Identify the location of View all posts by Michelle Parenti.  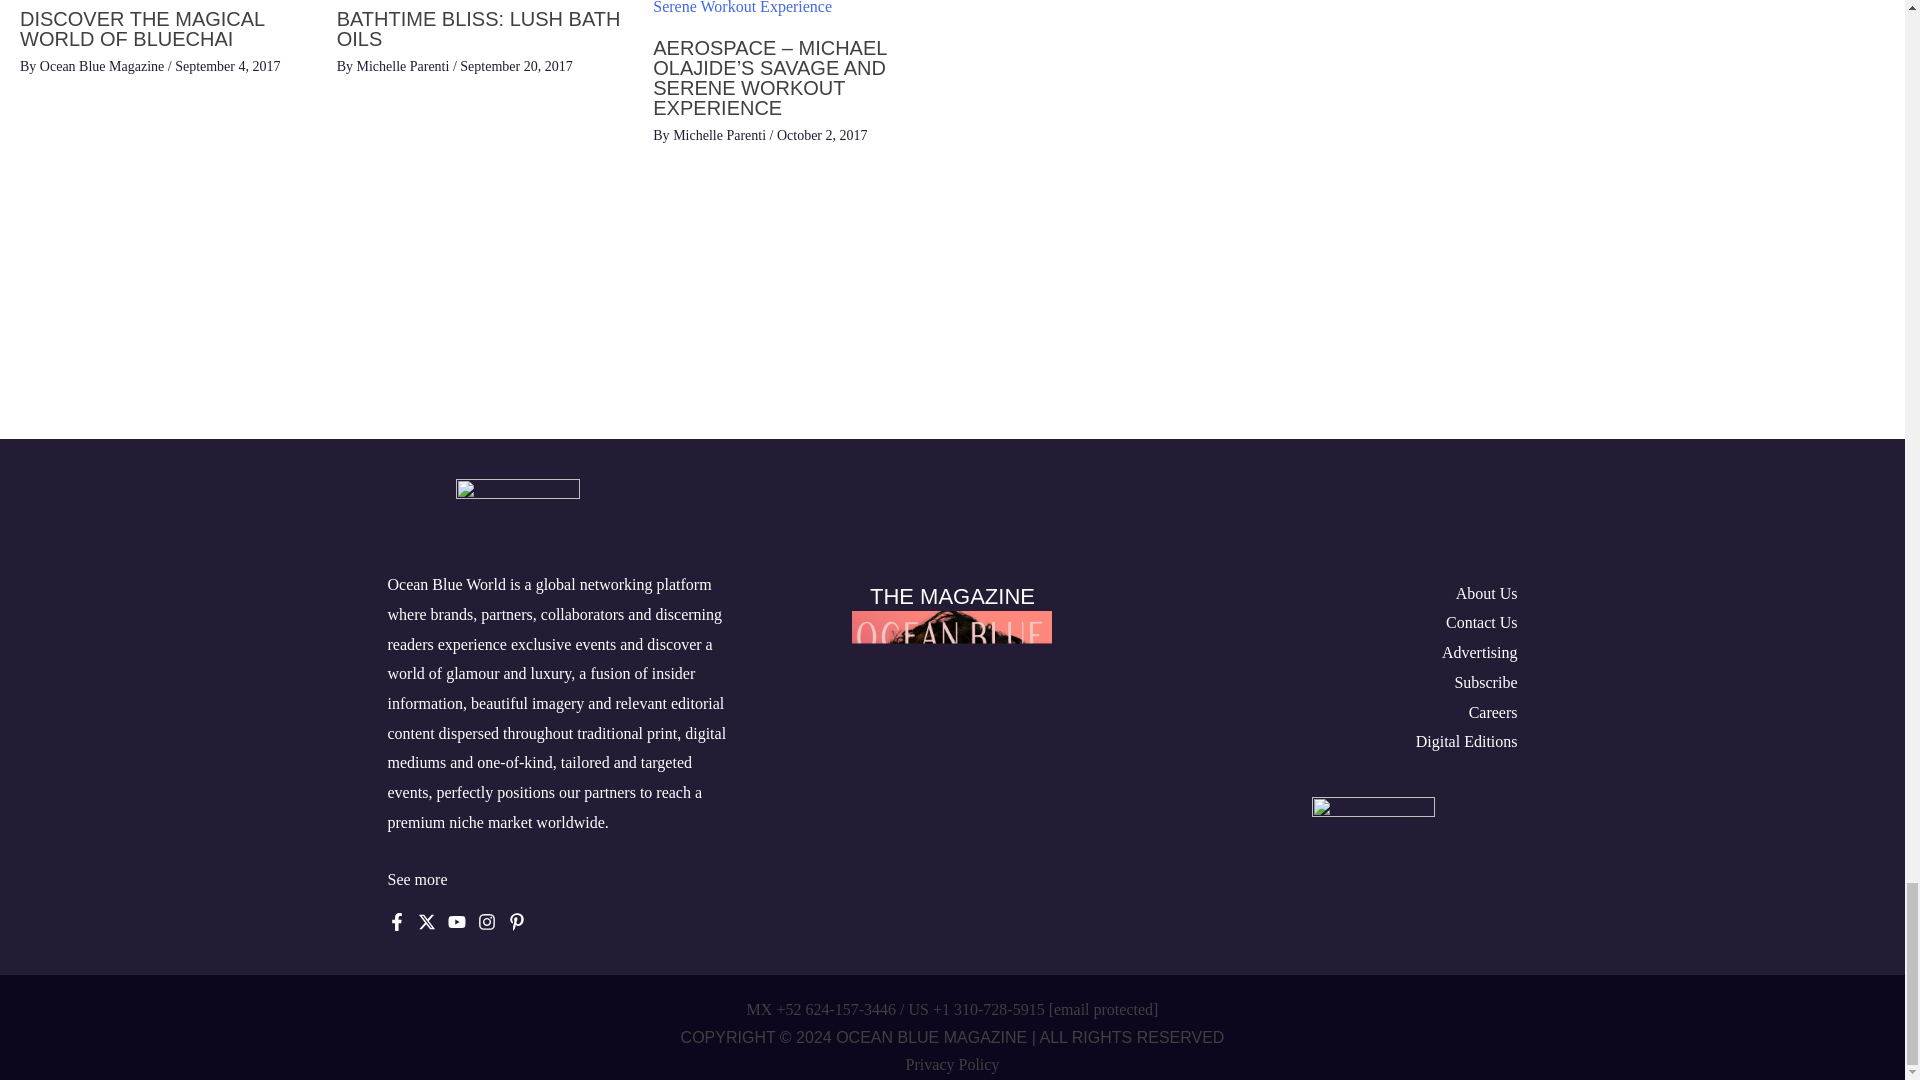
(721, 135).